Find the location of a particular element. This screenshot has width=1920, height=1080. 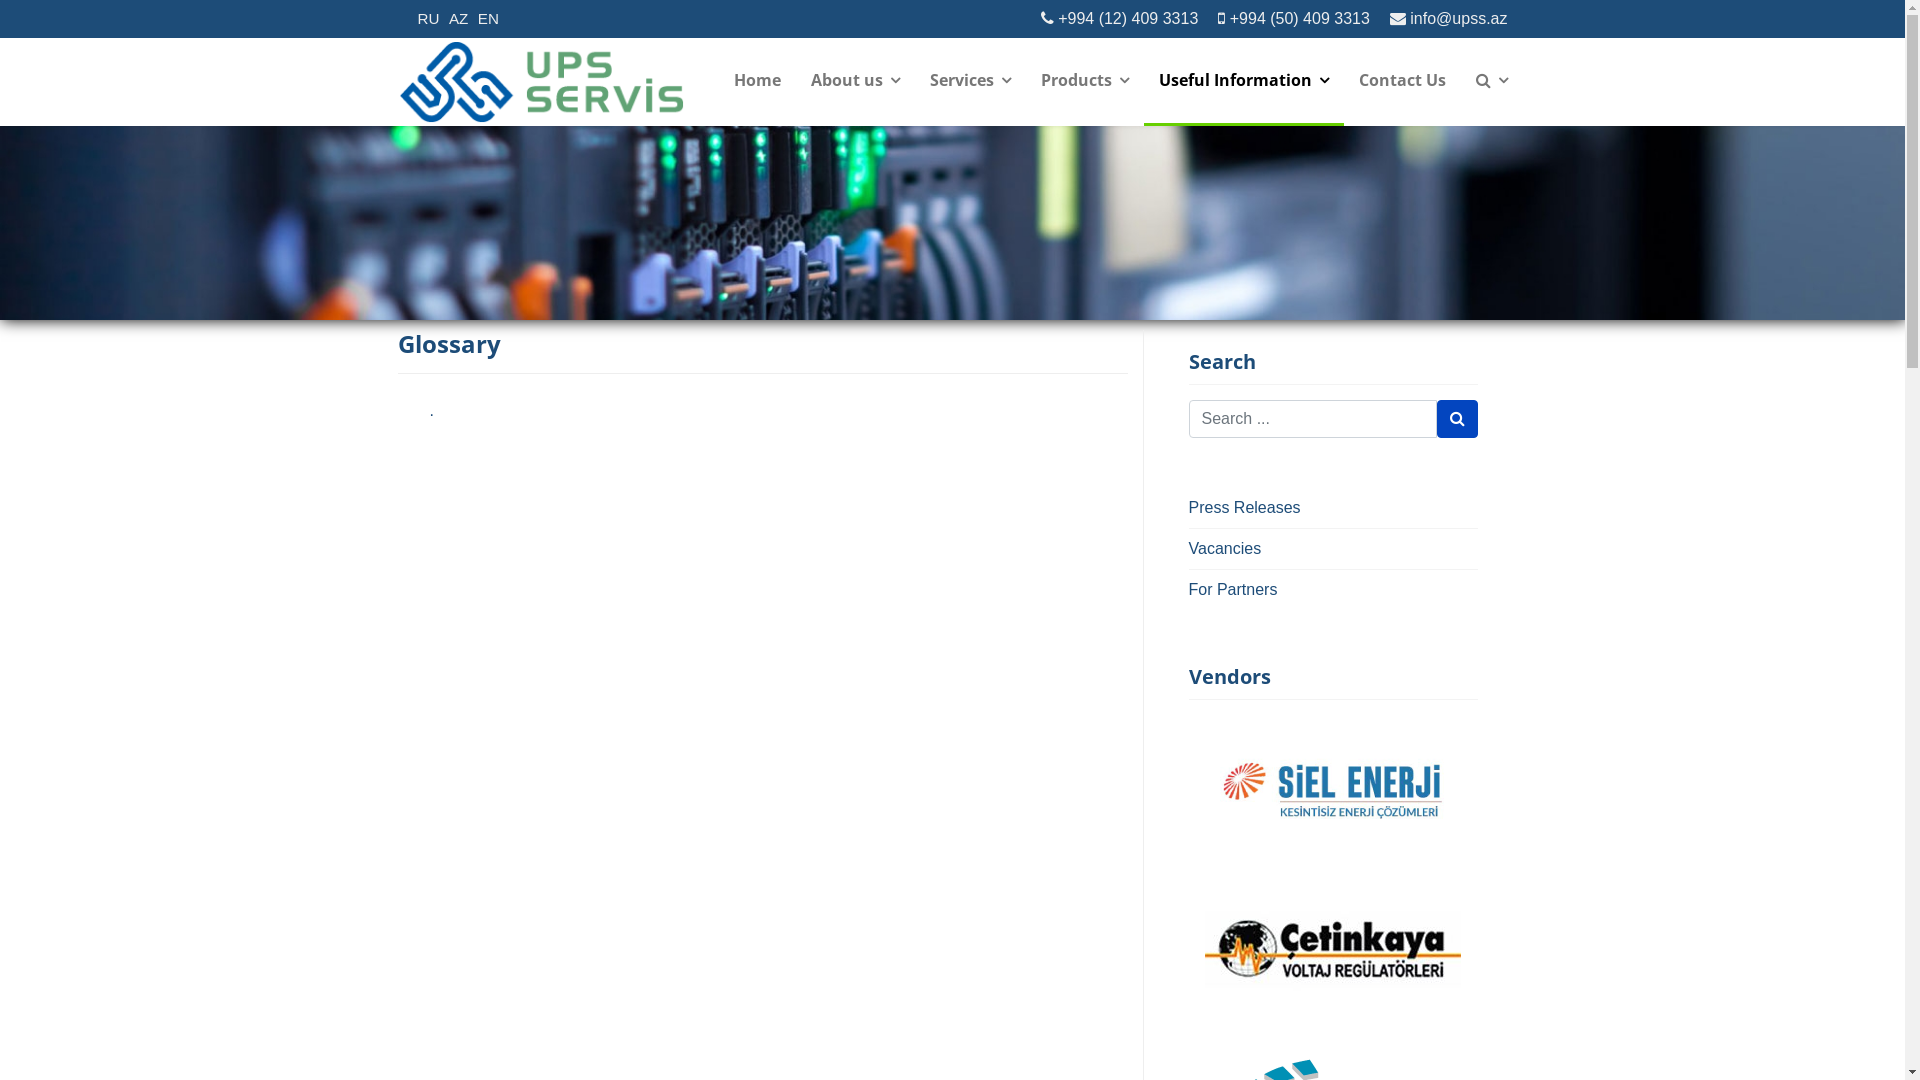

Services is located at coordinates (970, 82).